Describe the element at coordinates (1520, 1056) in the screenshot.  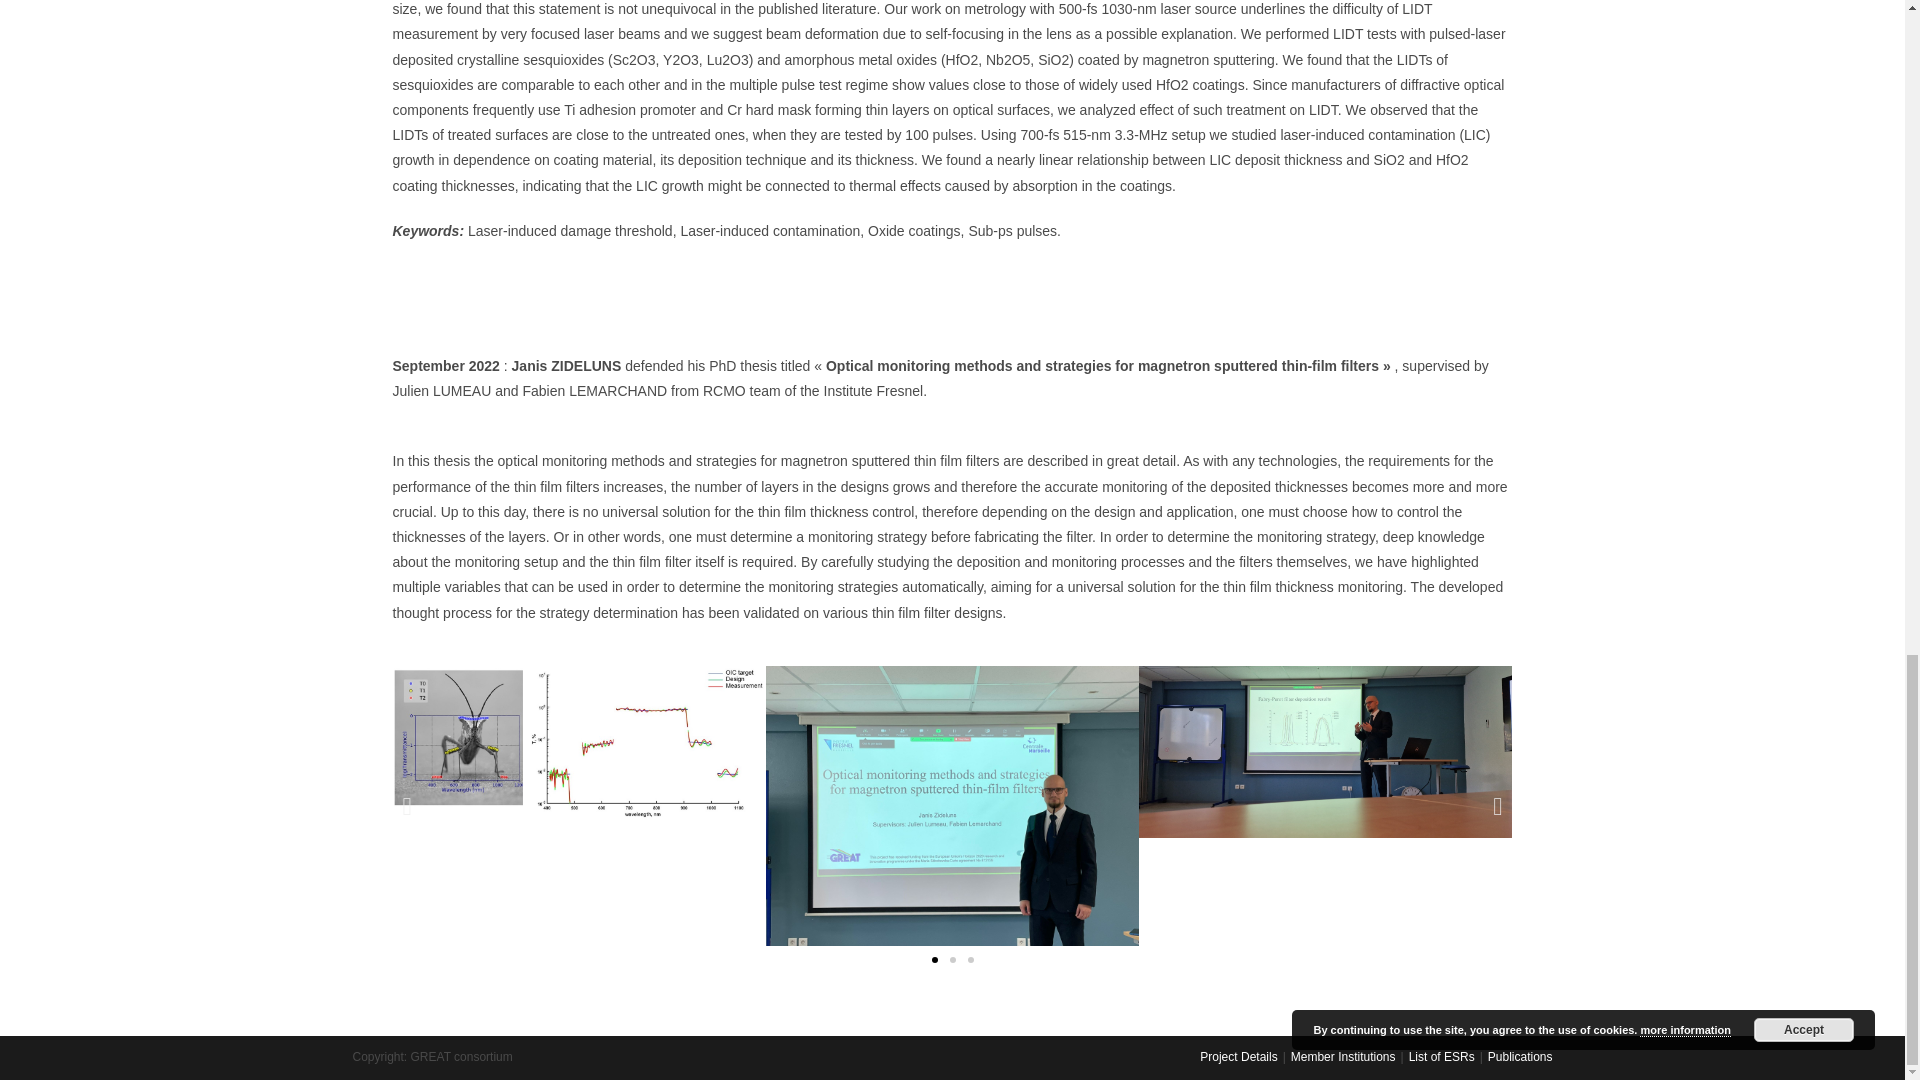
I see `Publications` at that location.